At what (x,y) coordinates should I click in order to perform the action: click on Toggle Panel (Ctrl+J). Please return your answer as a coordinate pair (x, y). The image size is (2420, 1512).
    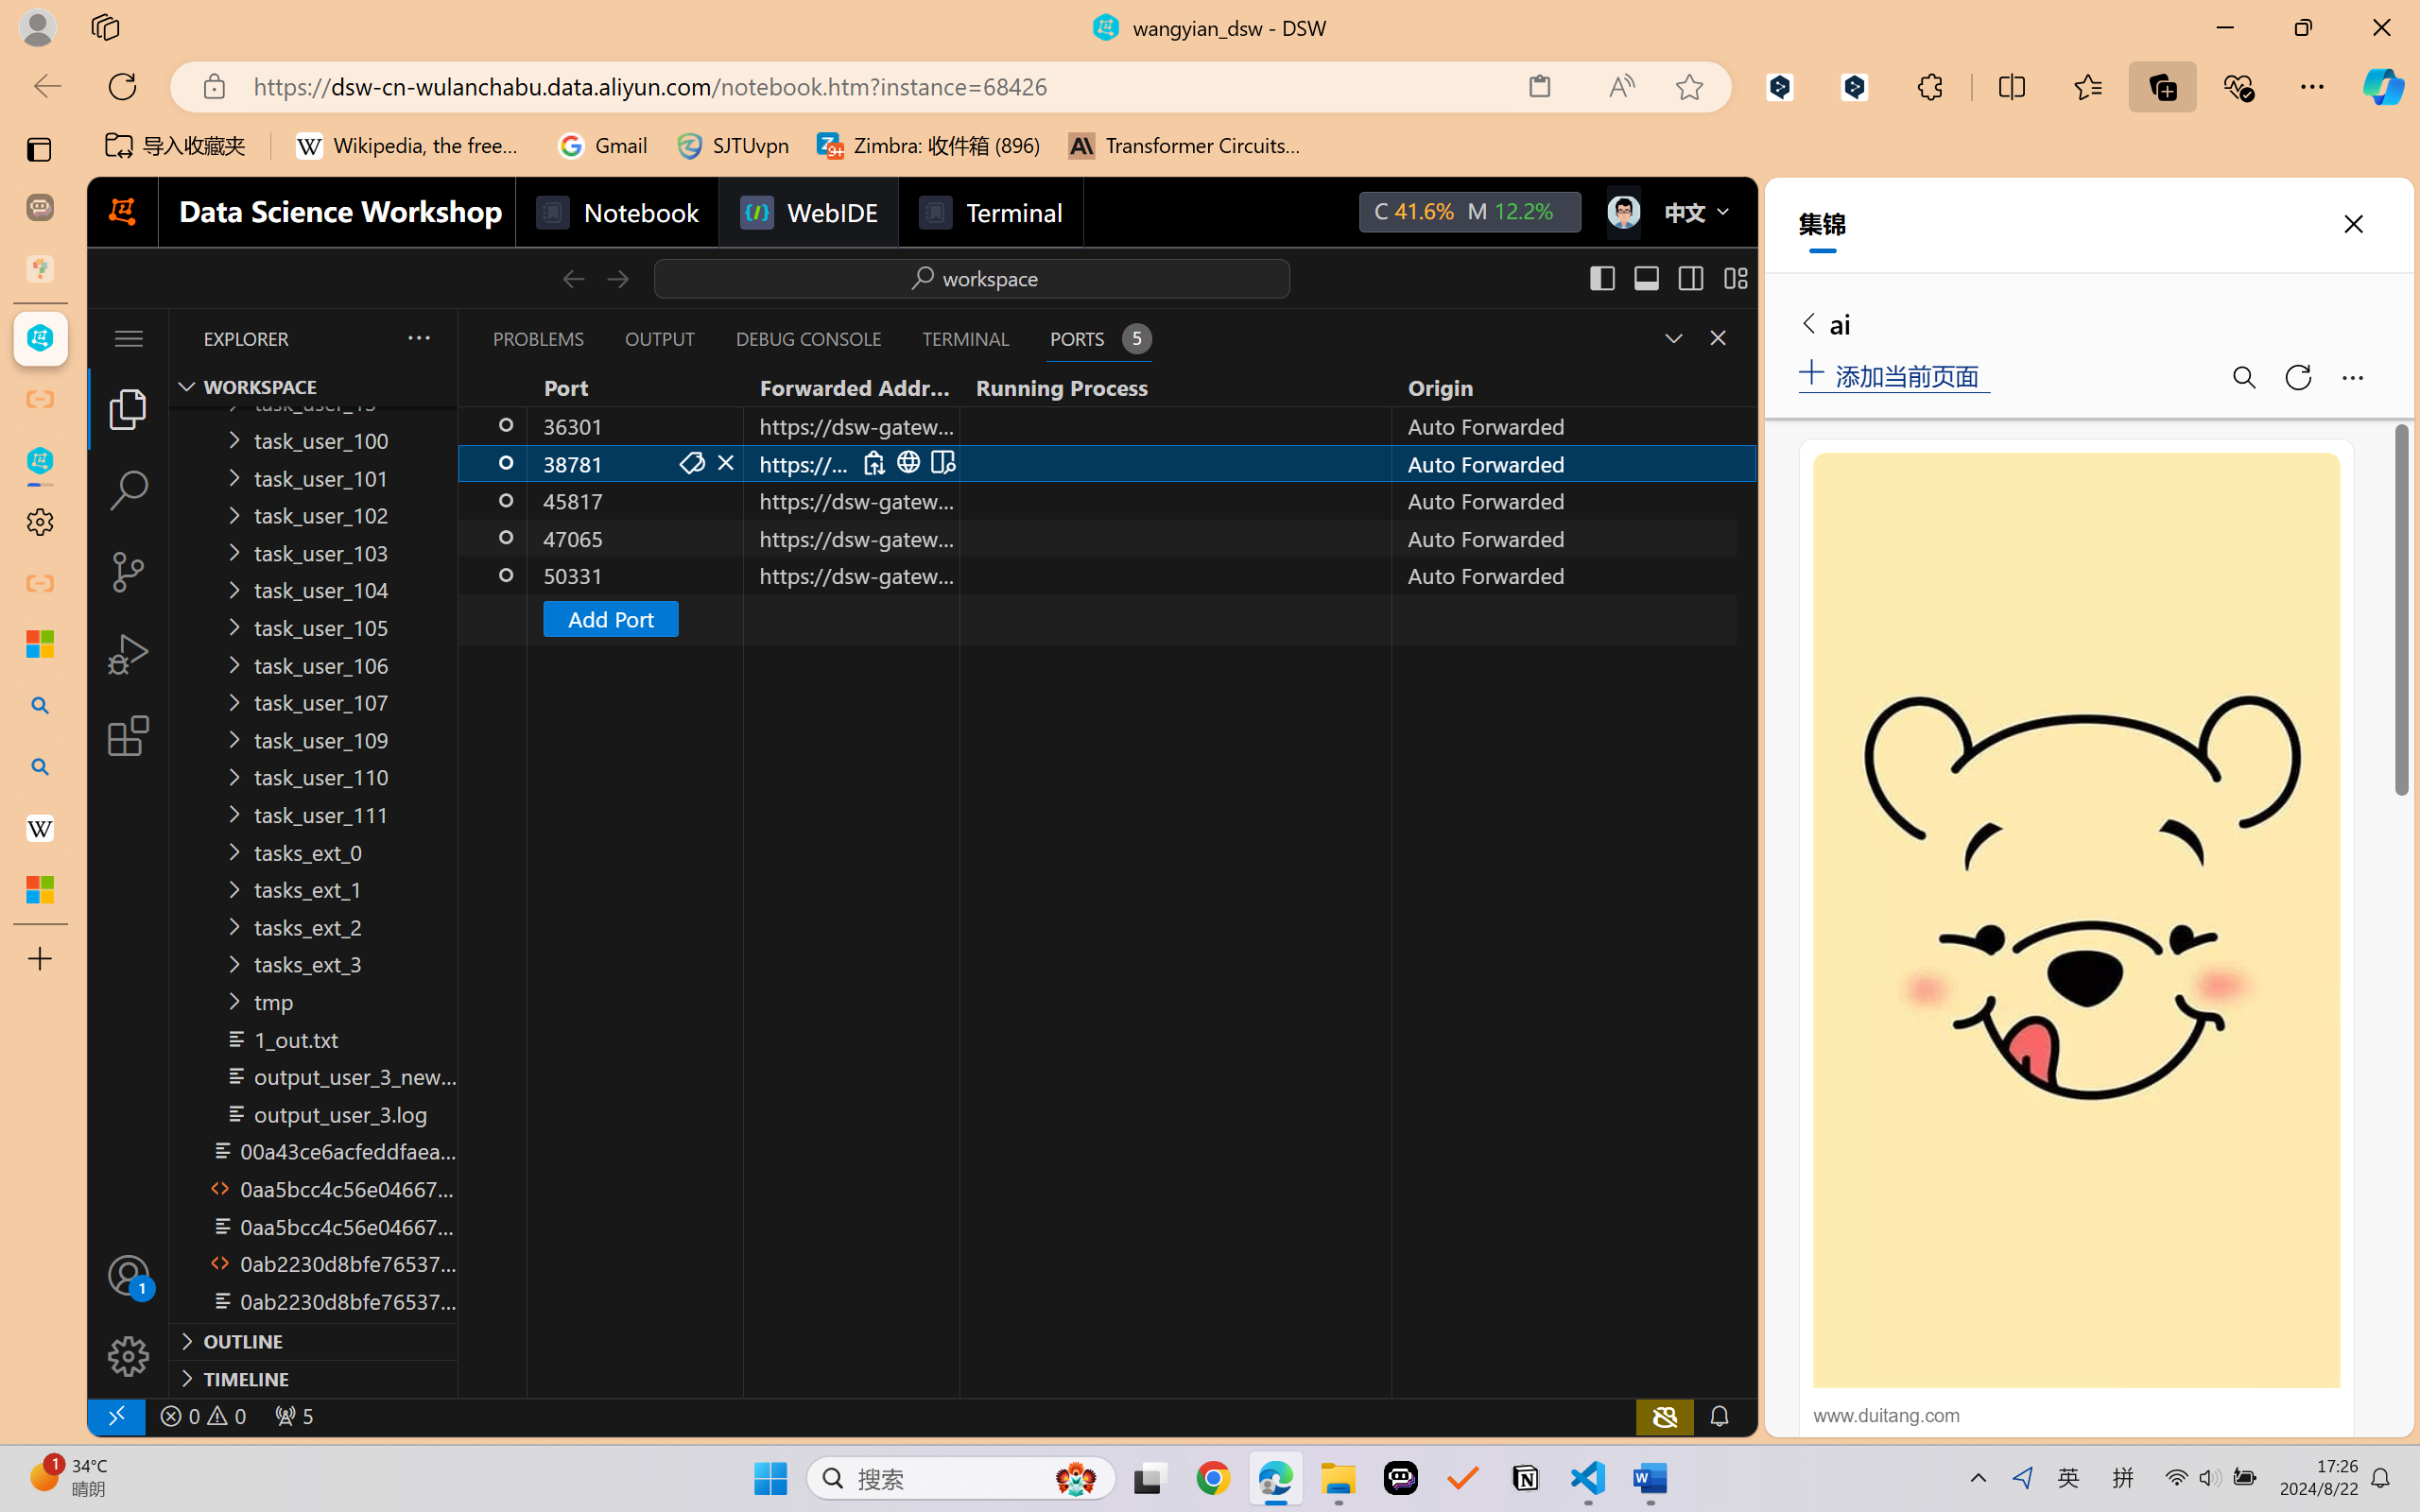
    Looking at the image, I should click on (1645, 278).